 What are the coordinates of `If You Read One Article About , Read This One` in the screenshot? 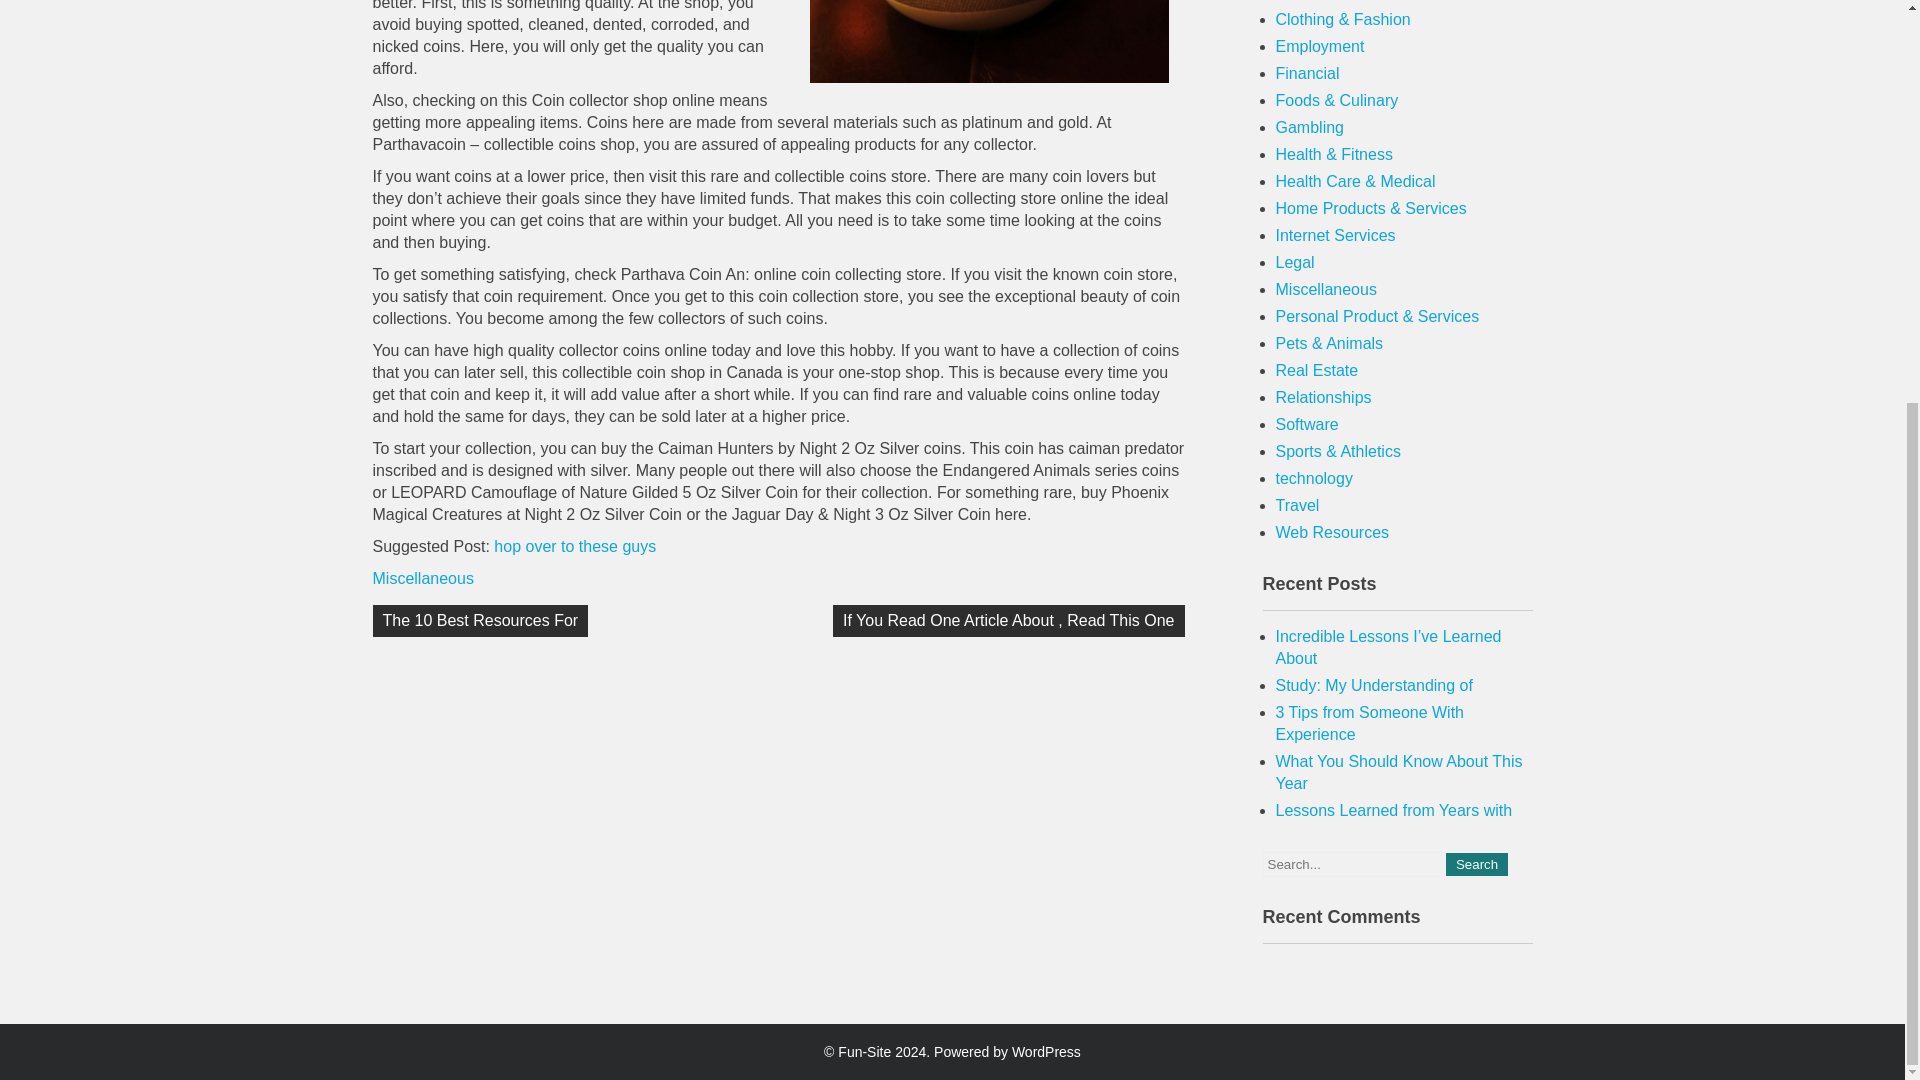 It's located at (1008, 620).